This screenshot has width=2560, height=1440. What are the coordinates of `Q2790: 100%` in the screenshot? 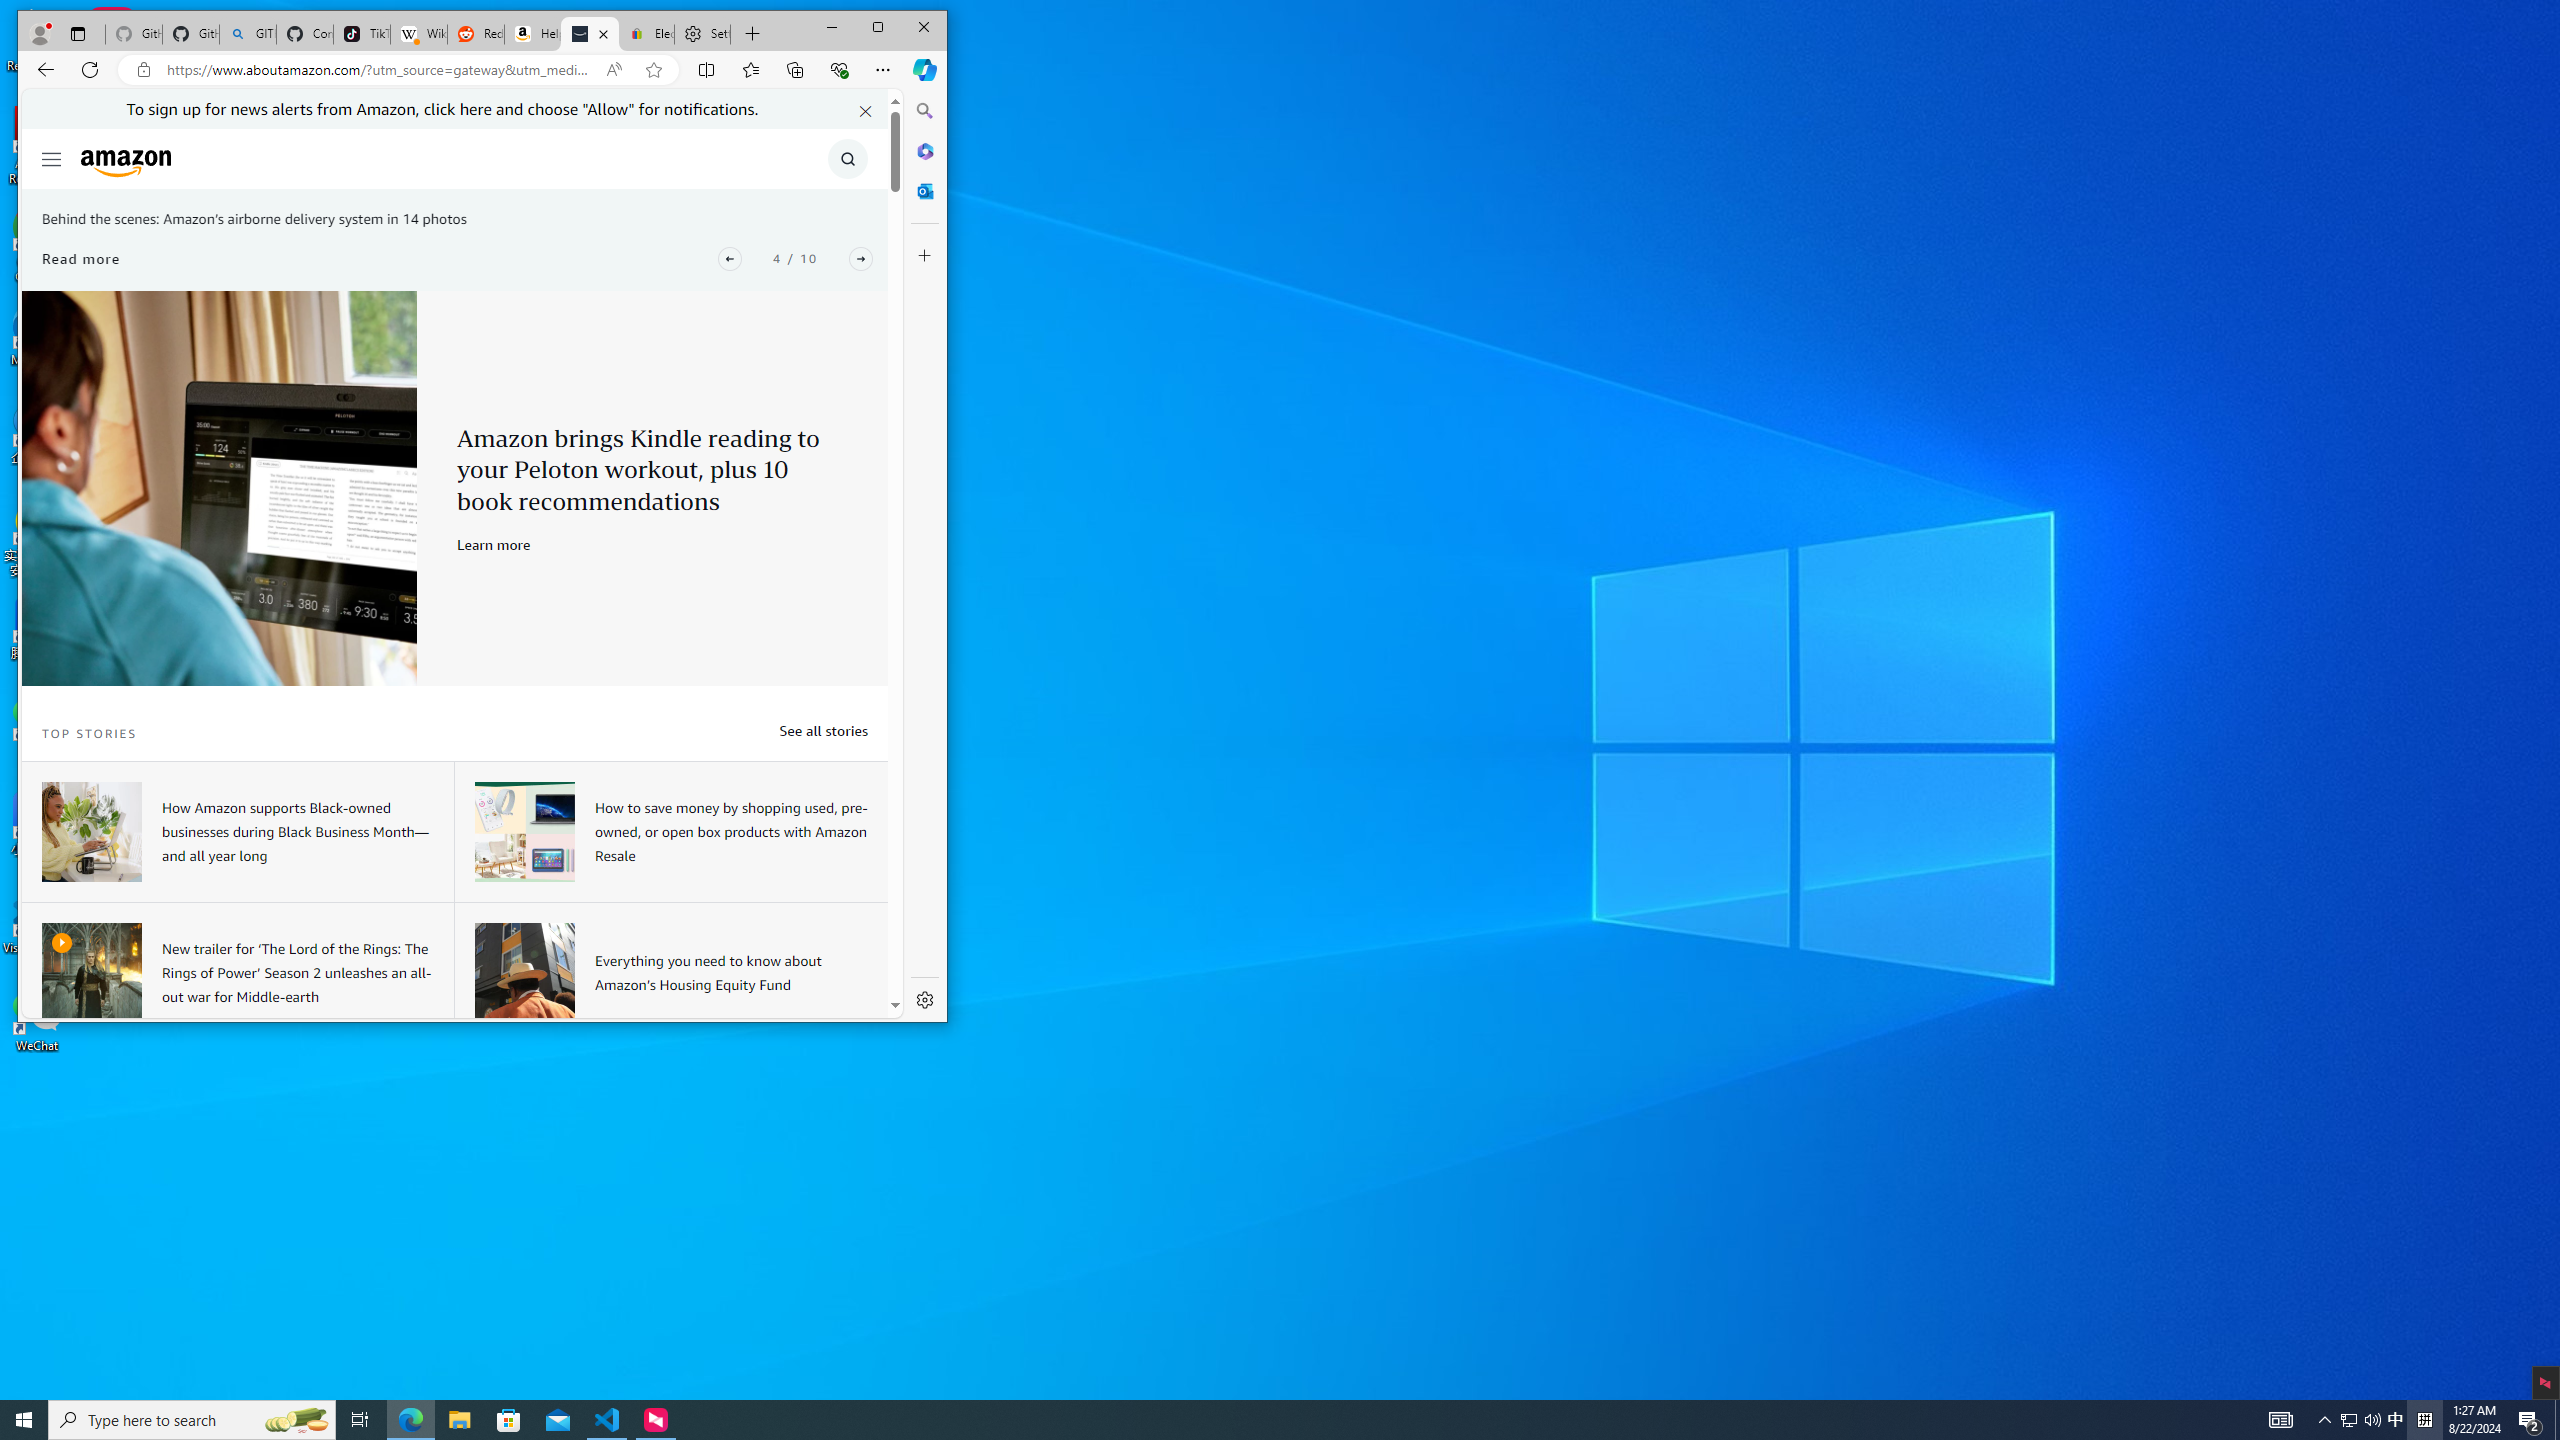 It's located at (2372, 1420).